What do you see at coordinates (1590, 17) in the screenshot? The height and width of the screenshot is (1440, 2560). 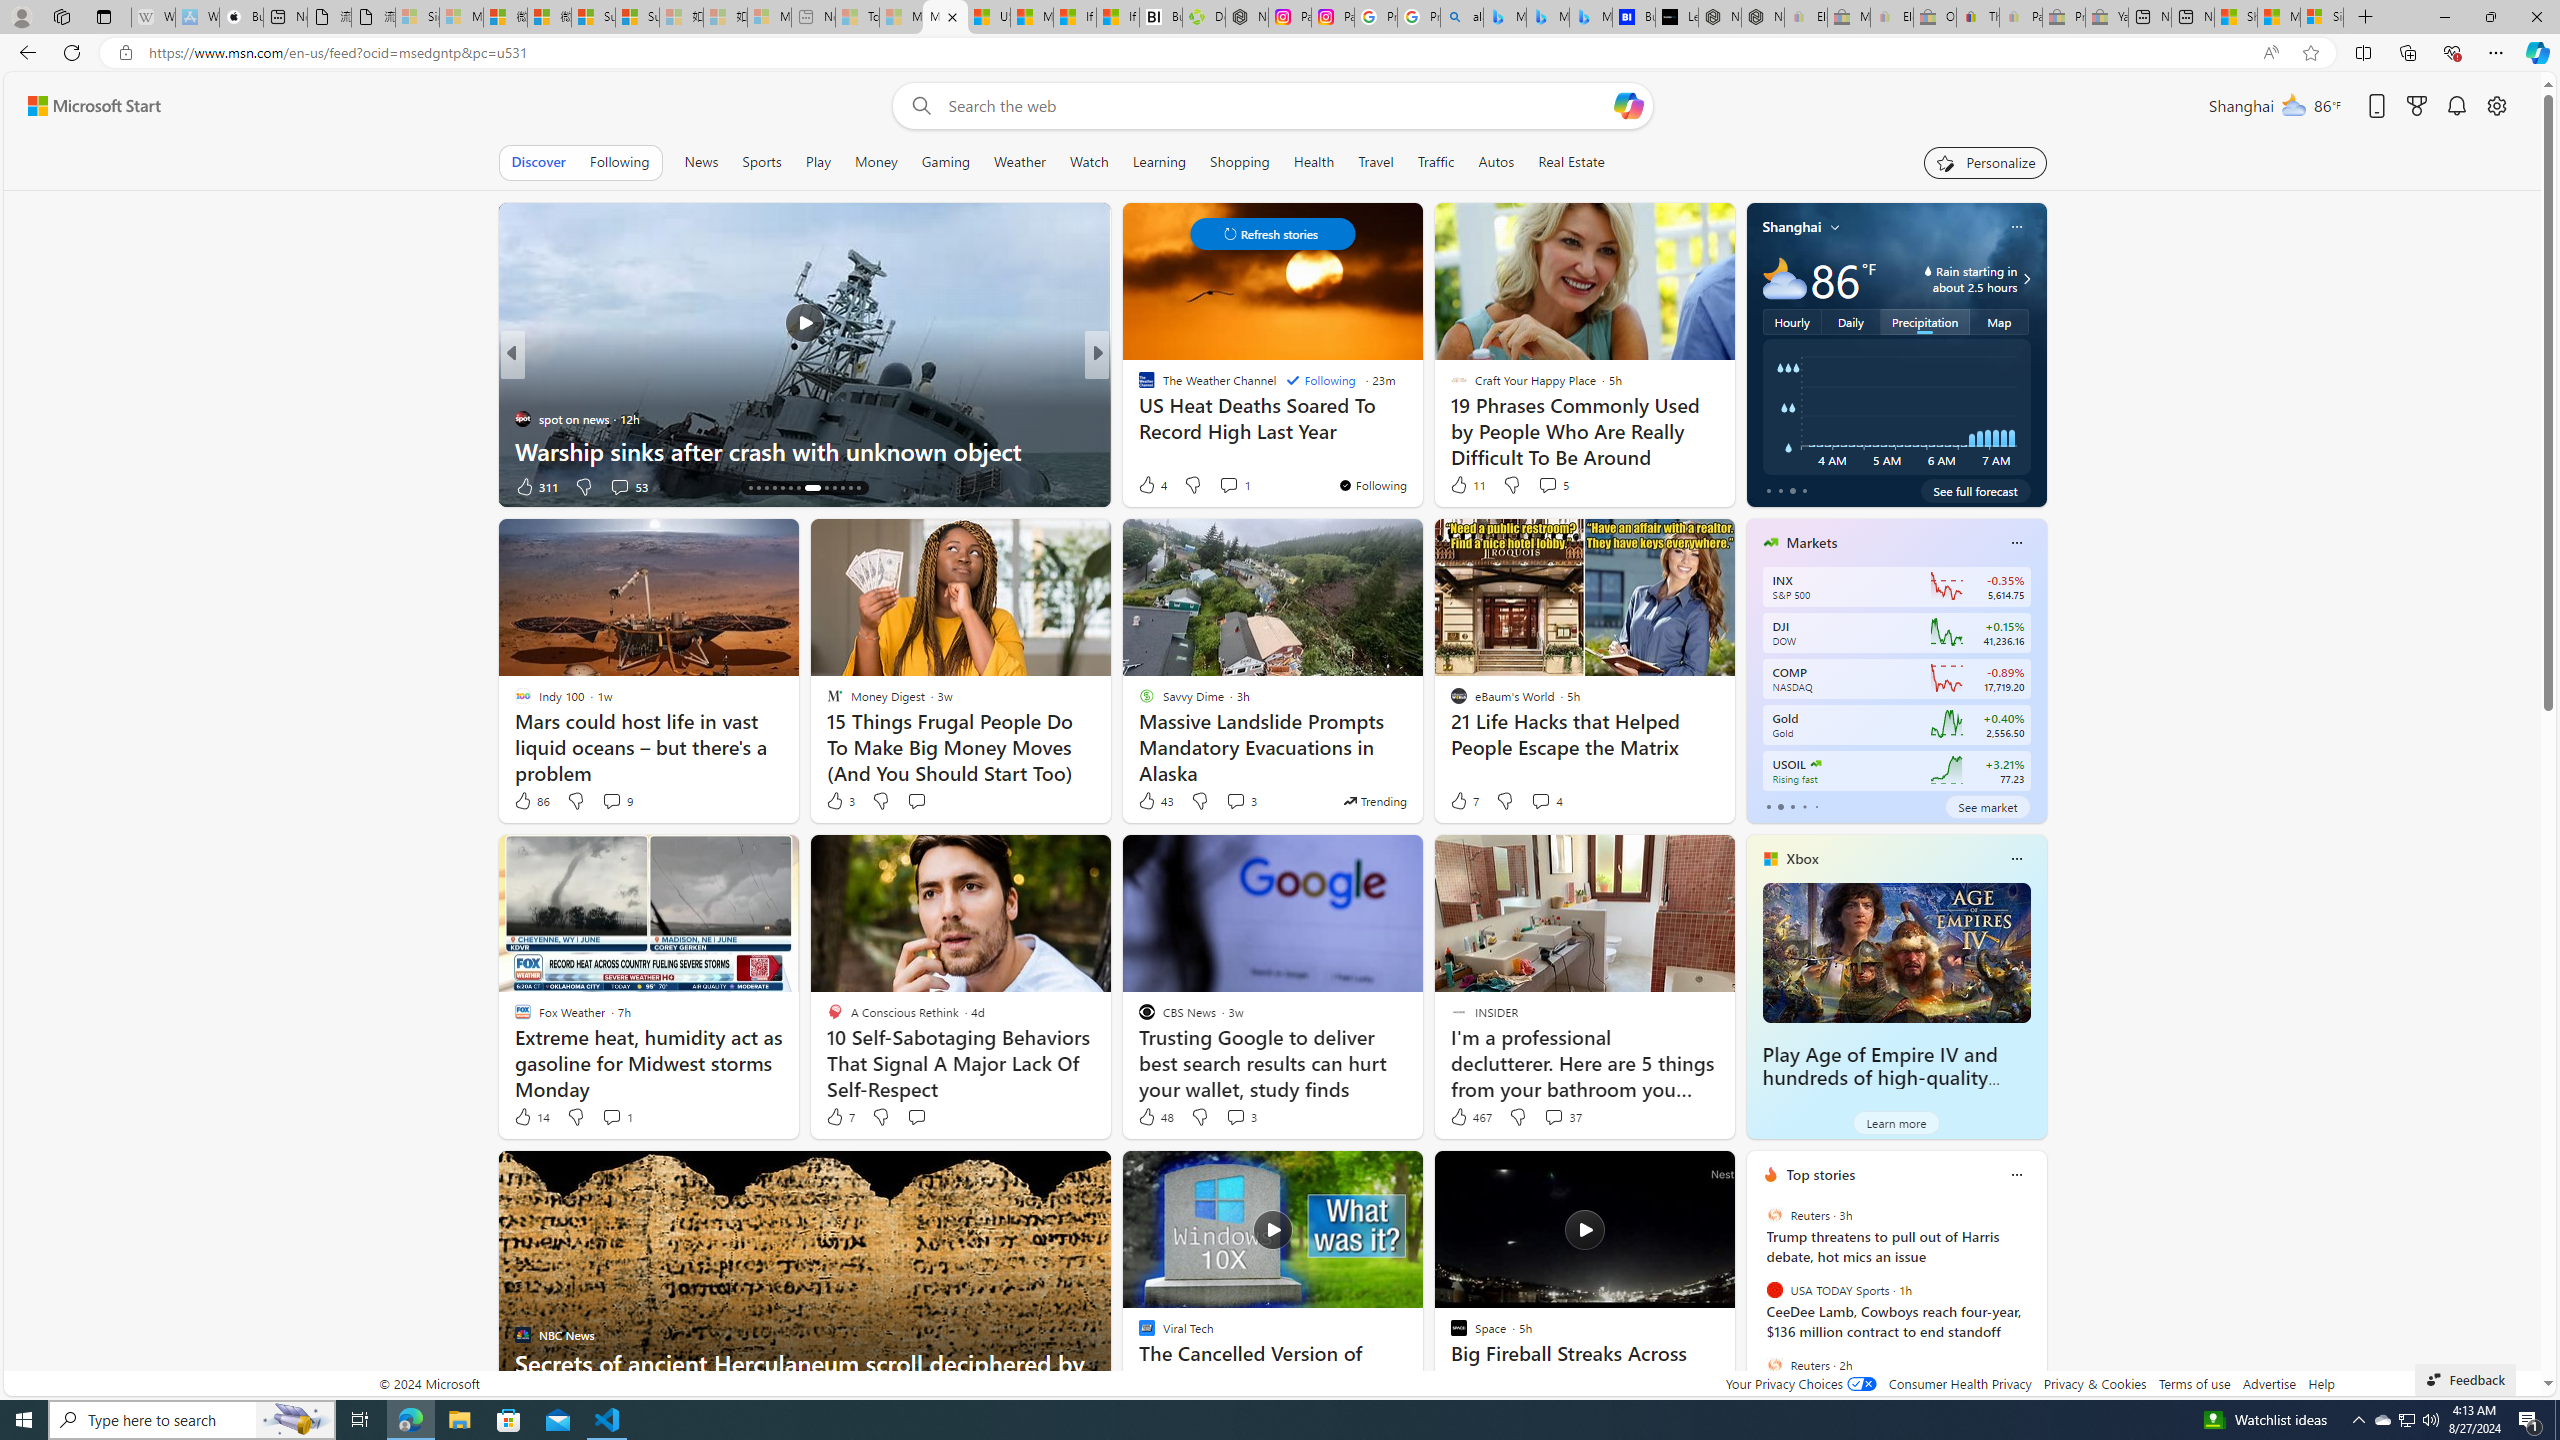 I see `Microsoft Bing Travel - Shangri-La Hotel Bangkok` at bounding box center [1590, 17].